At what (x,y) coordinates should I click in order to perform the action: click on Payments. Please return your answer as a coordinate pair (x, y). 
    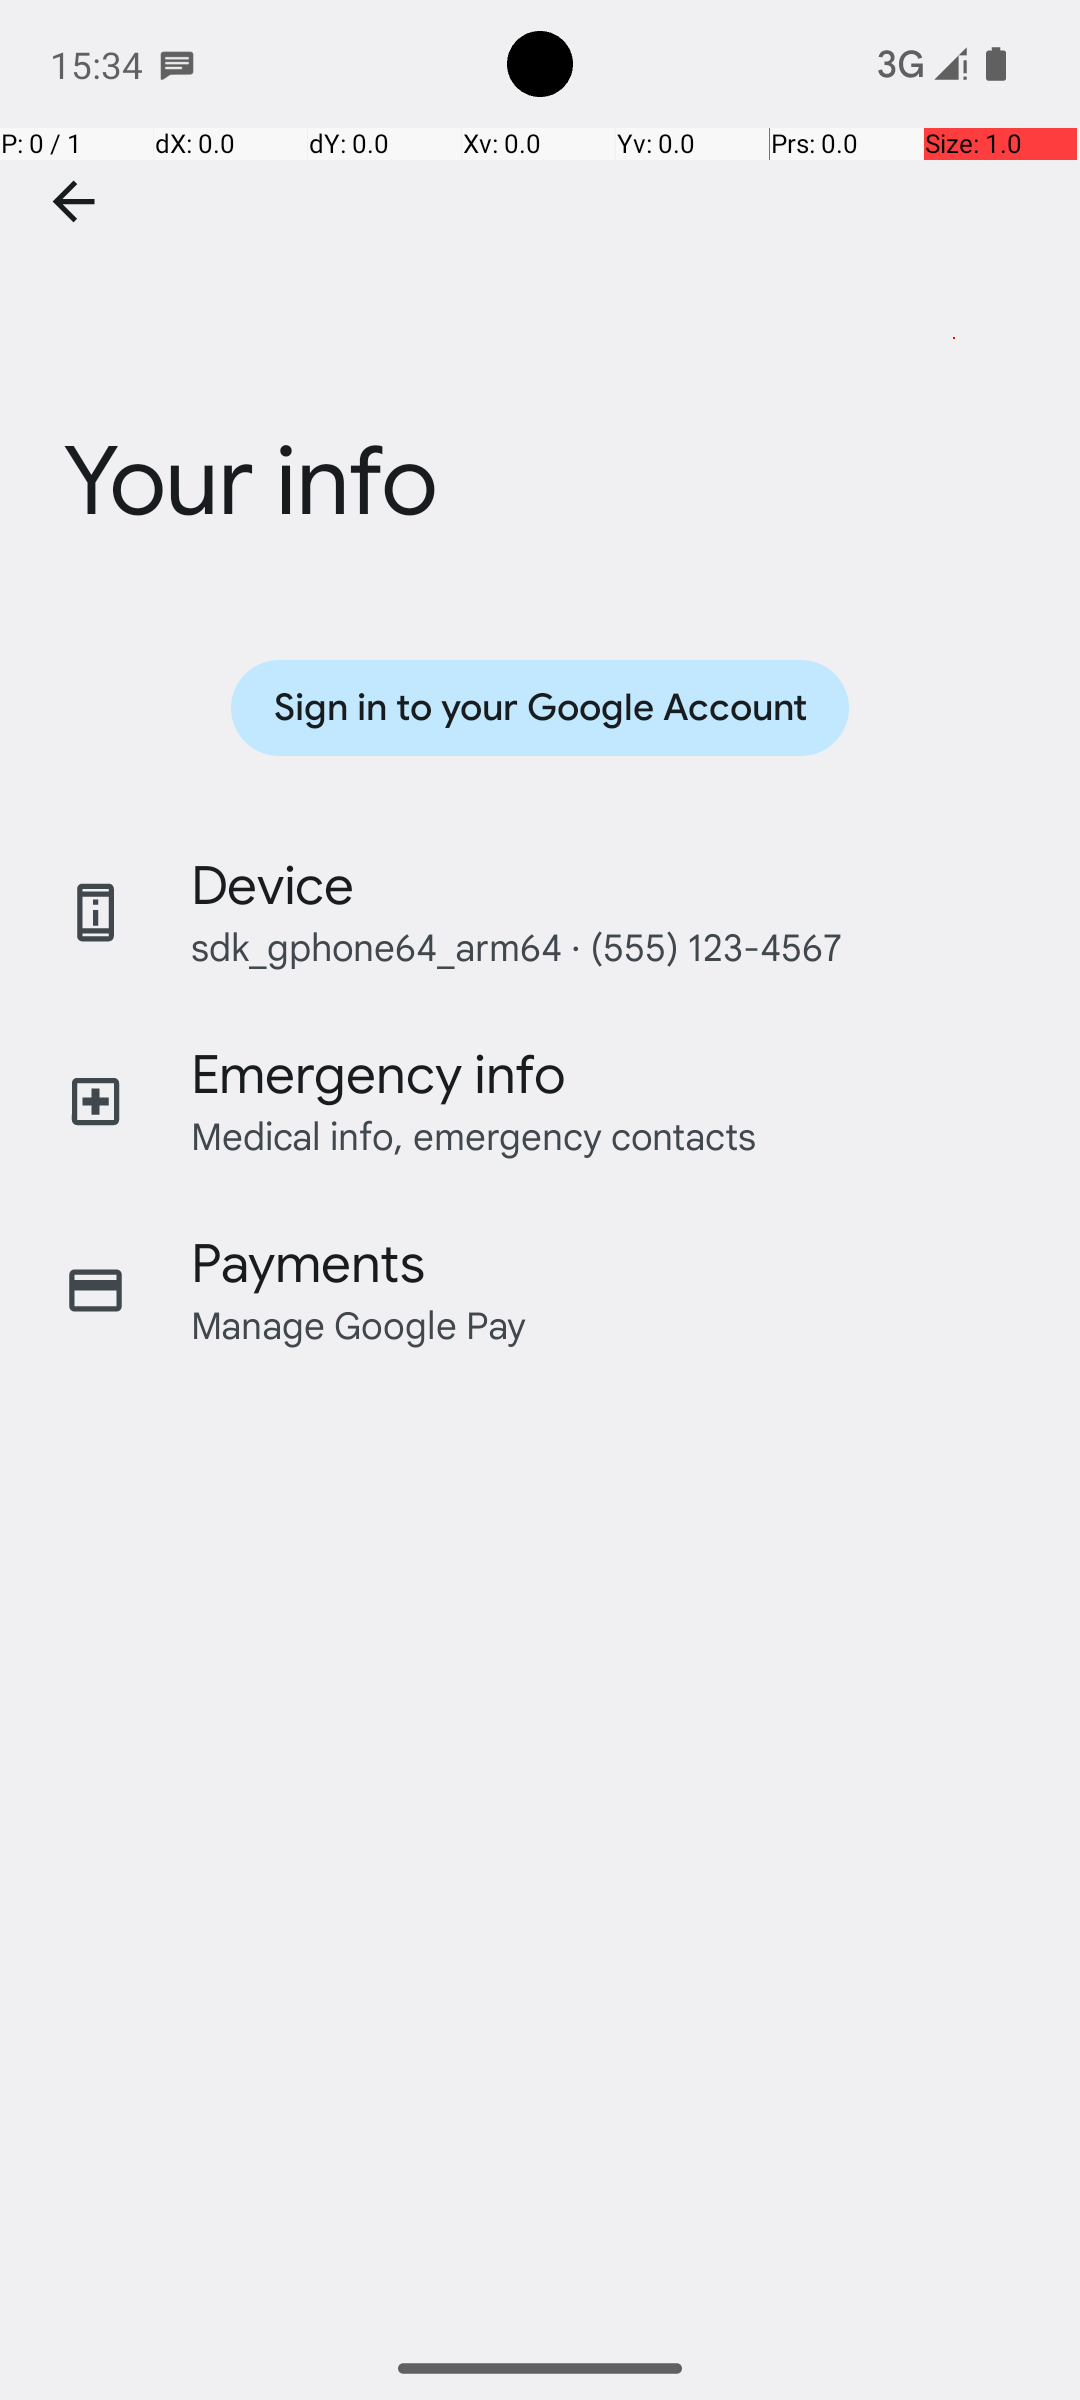
    Looking at the image, I should click on (308, 1264).